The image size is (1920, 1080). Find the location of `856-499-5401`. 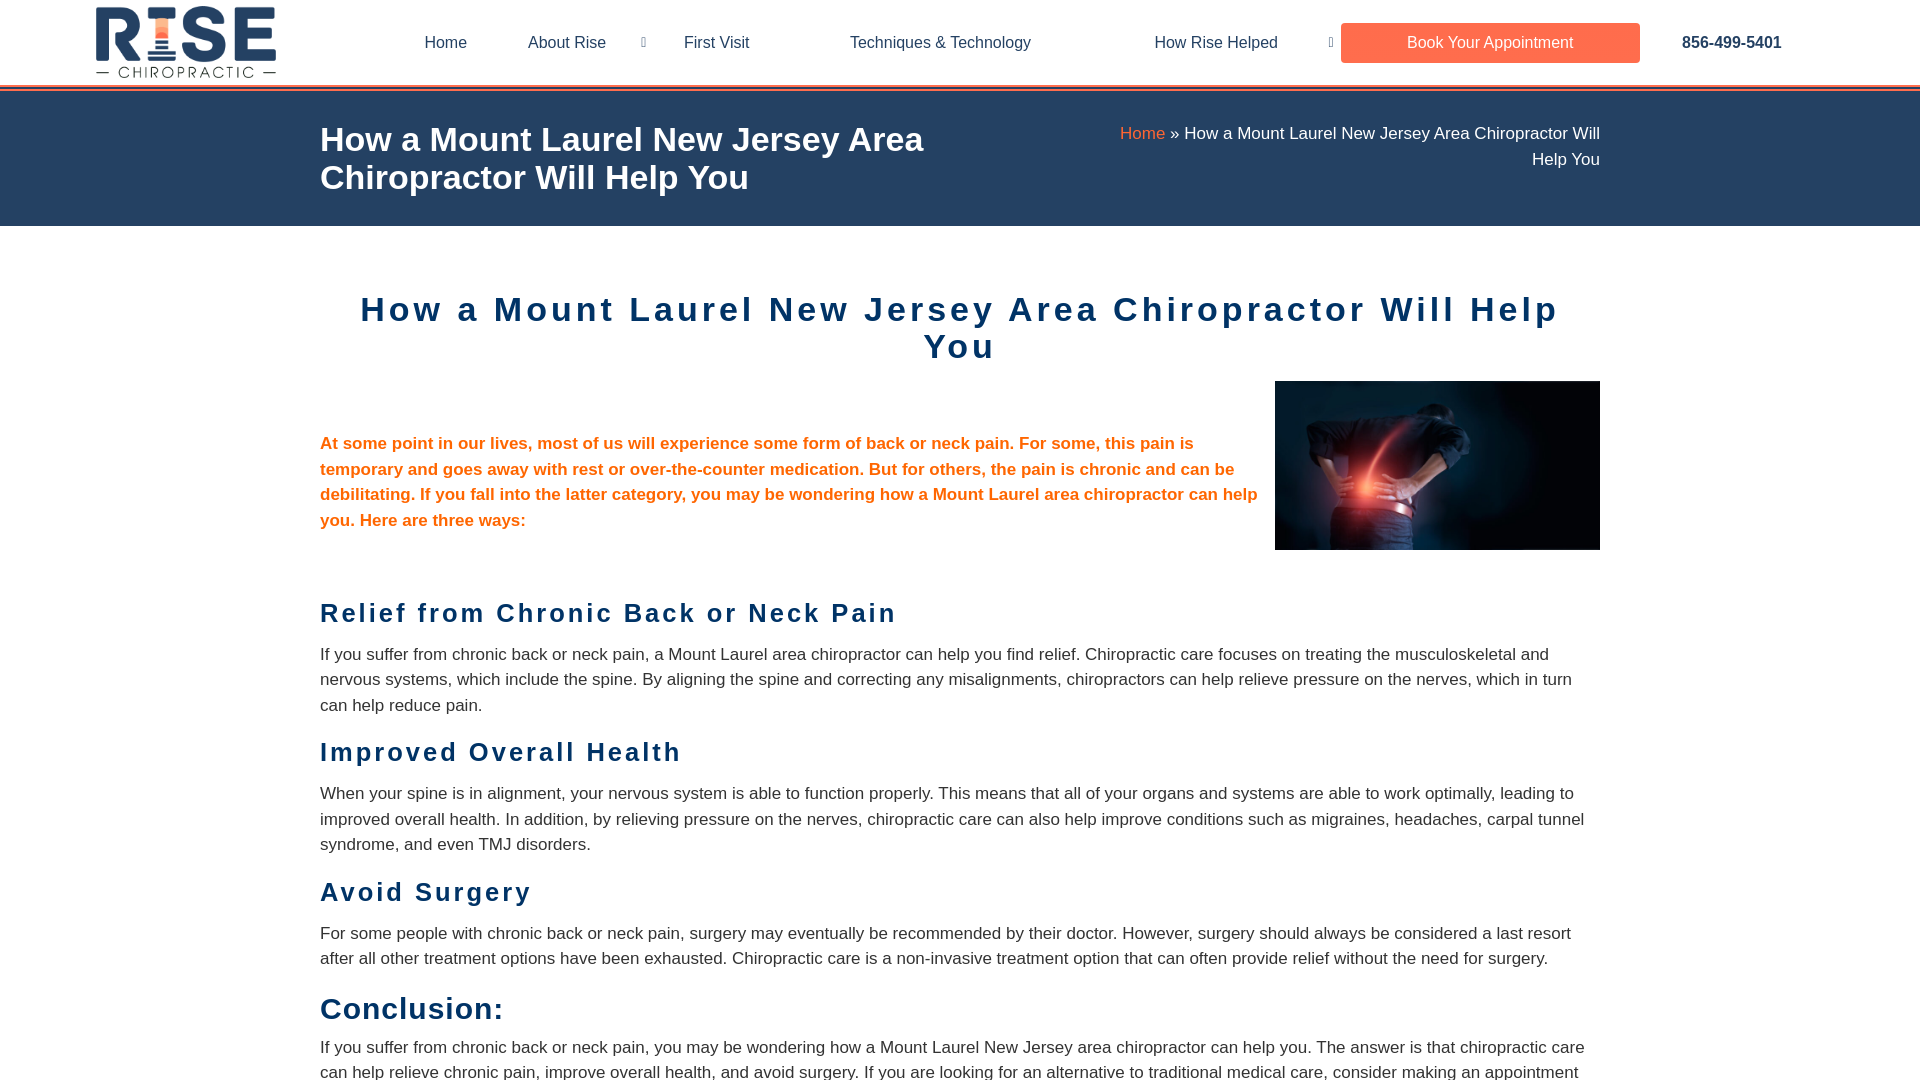

856-499-5401 is located at coordinates (1732, 42).